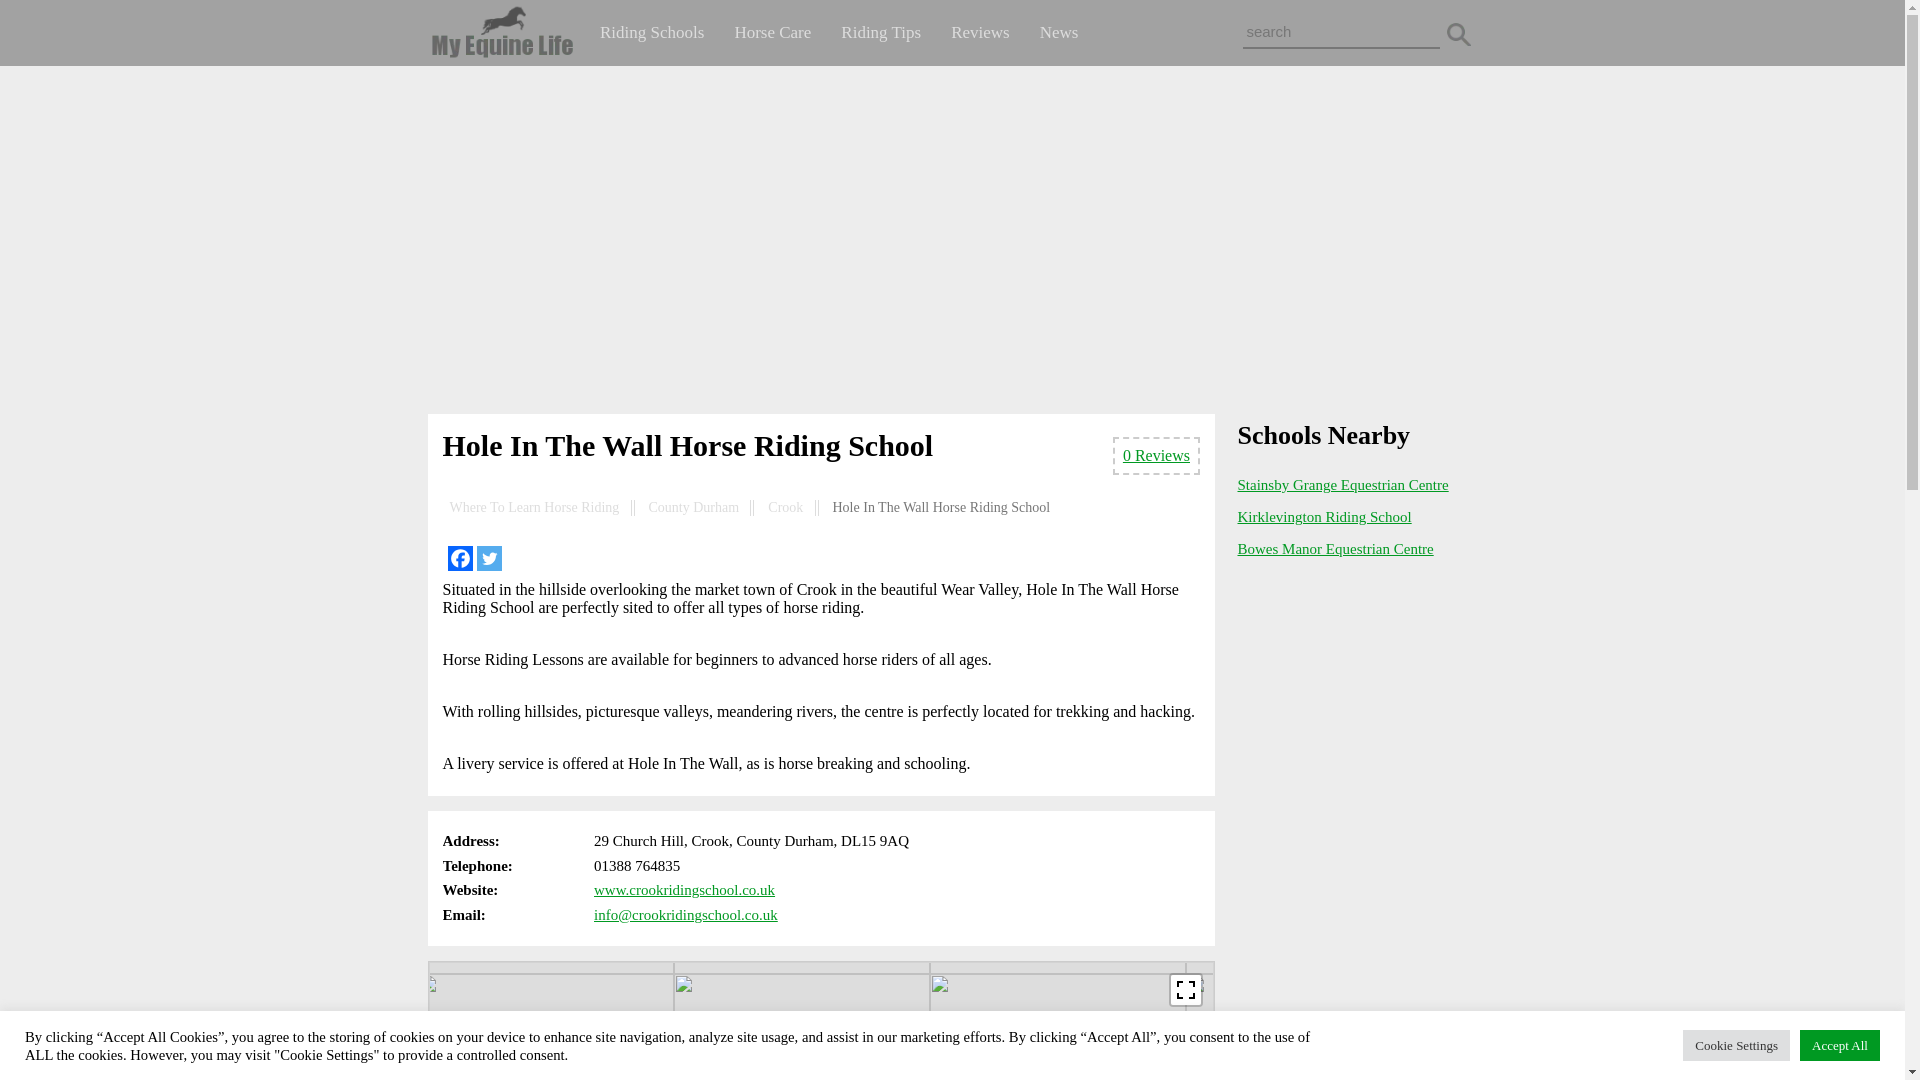 The height and width of the screenshot is (1080, 1920). What do you see at coordinates (772, 32) in the screenshot?
I see `Horse Care` at bounding box center [772, 32].